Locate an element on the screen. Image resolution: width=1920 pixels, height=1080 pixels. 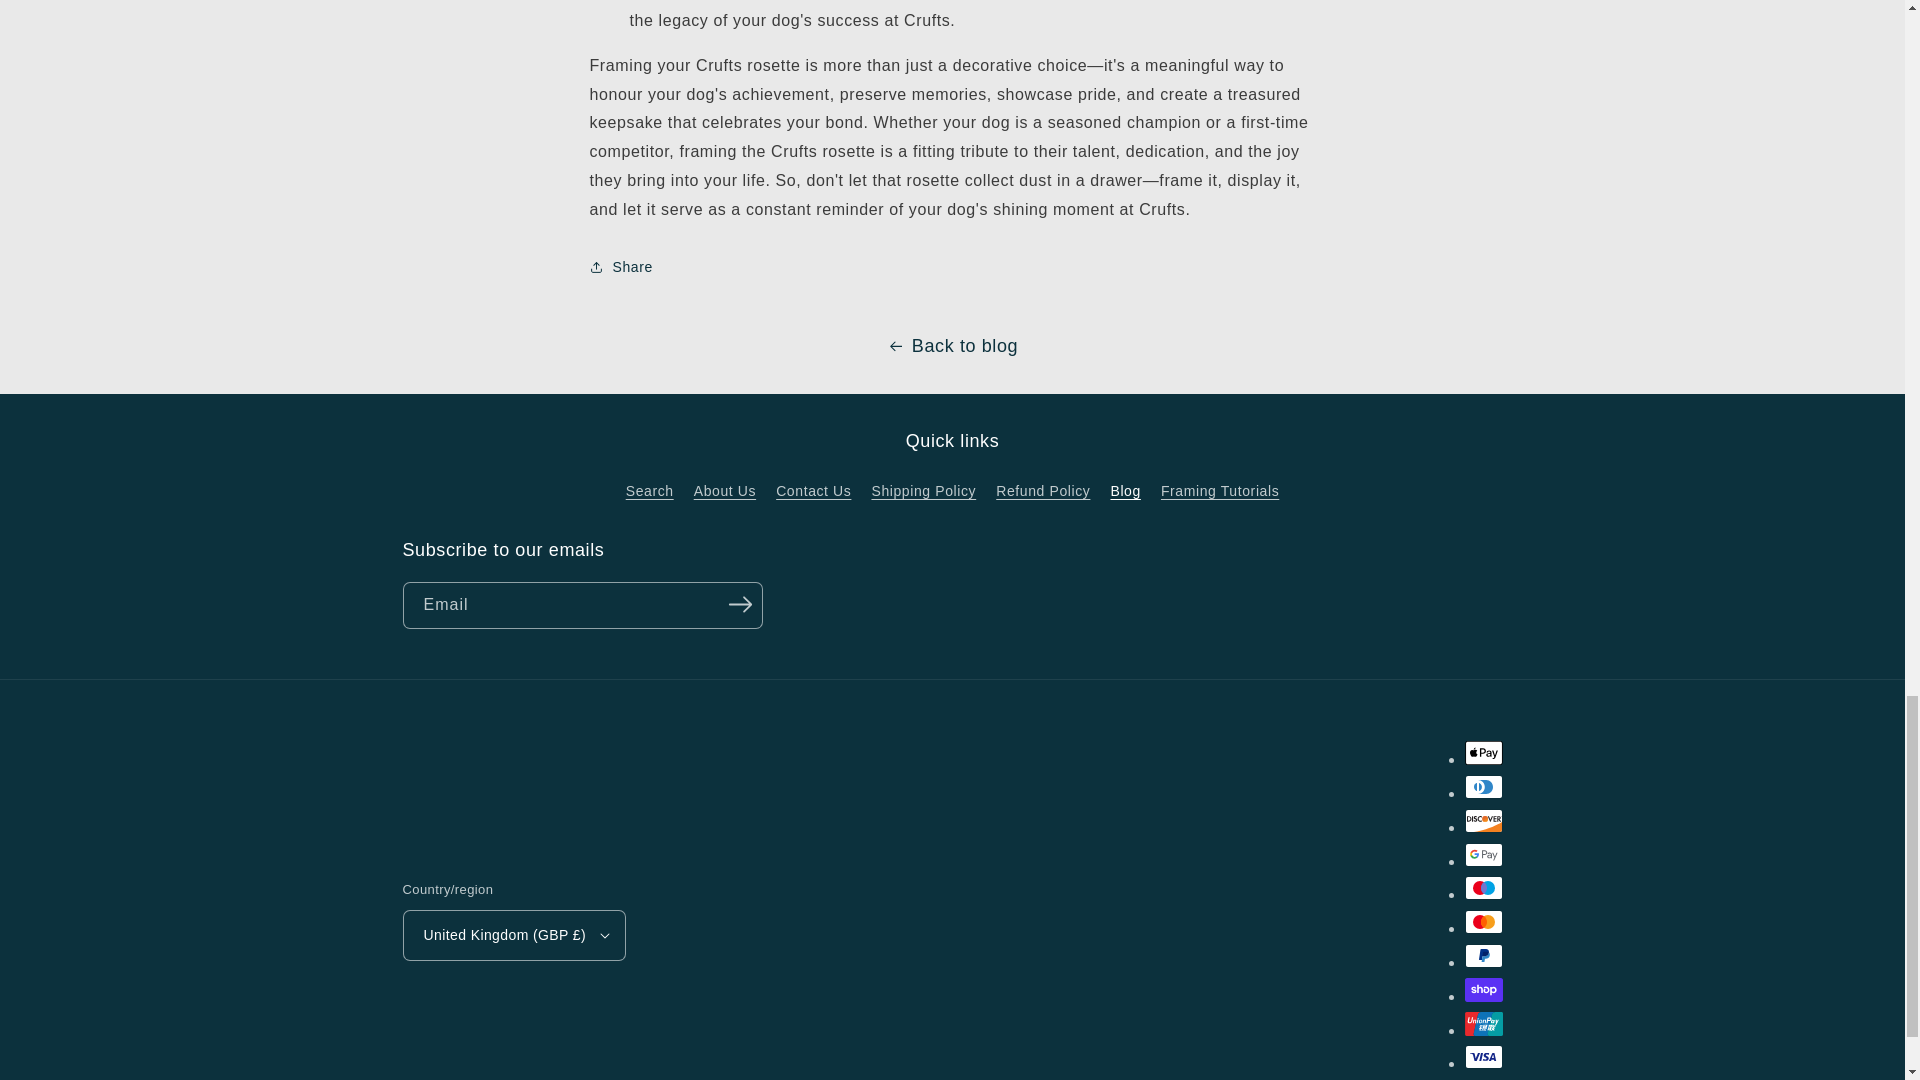
Diners Club is located at coordinates (1482, 787).